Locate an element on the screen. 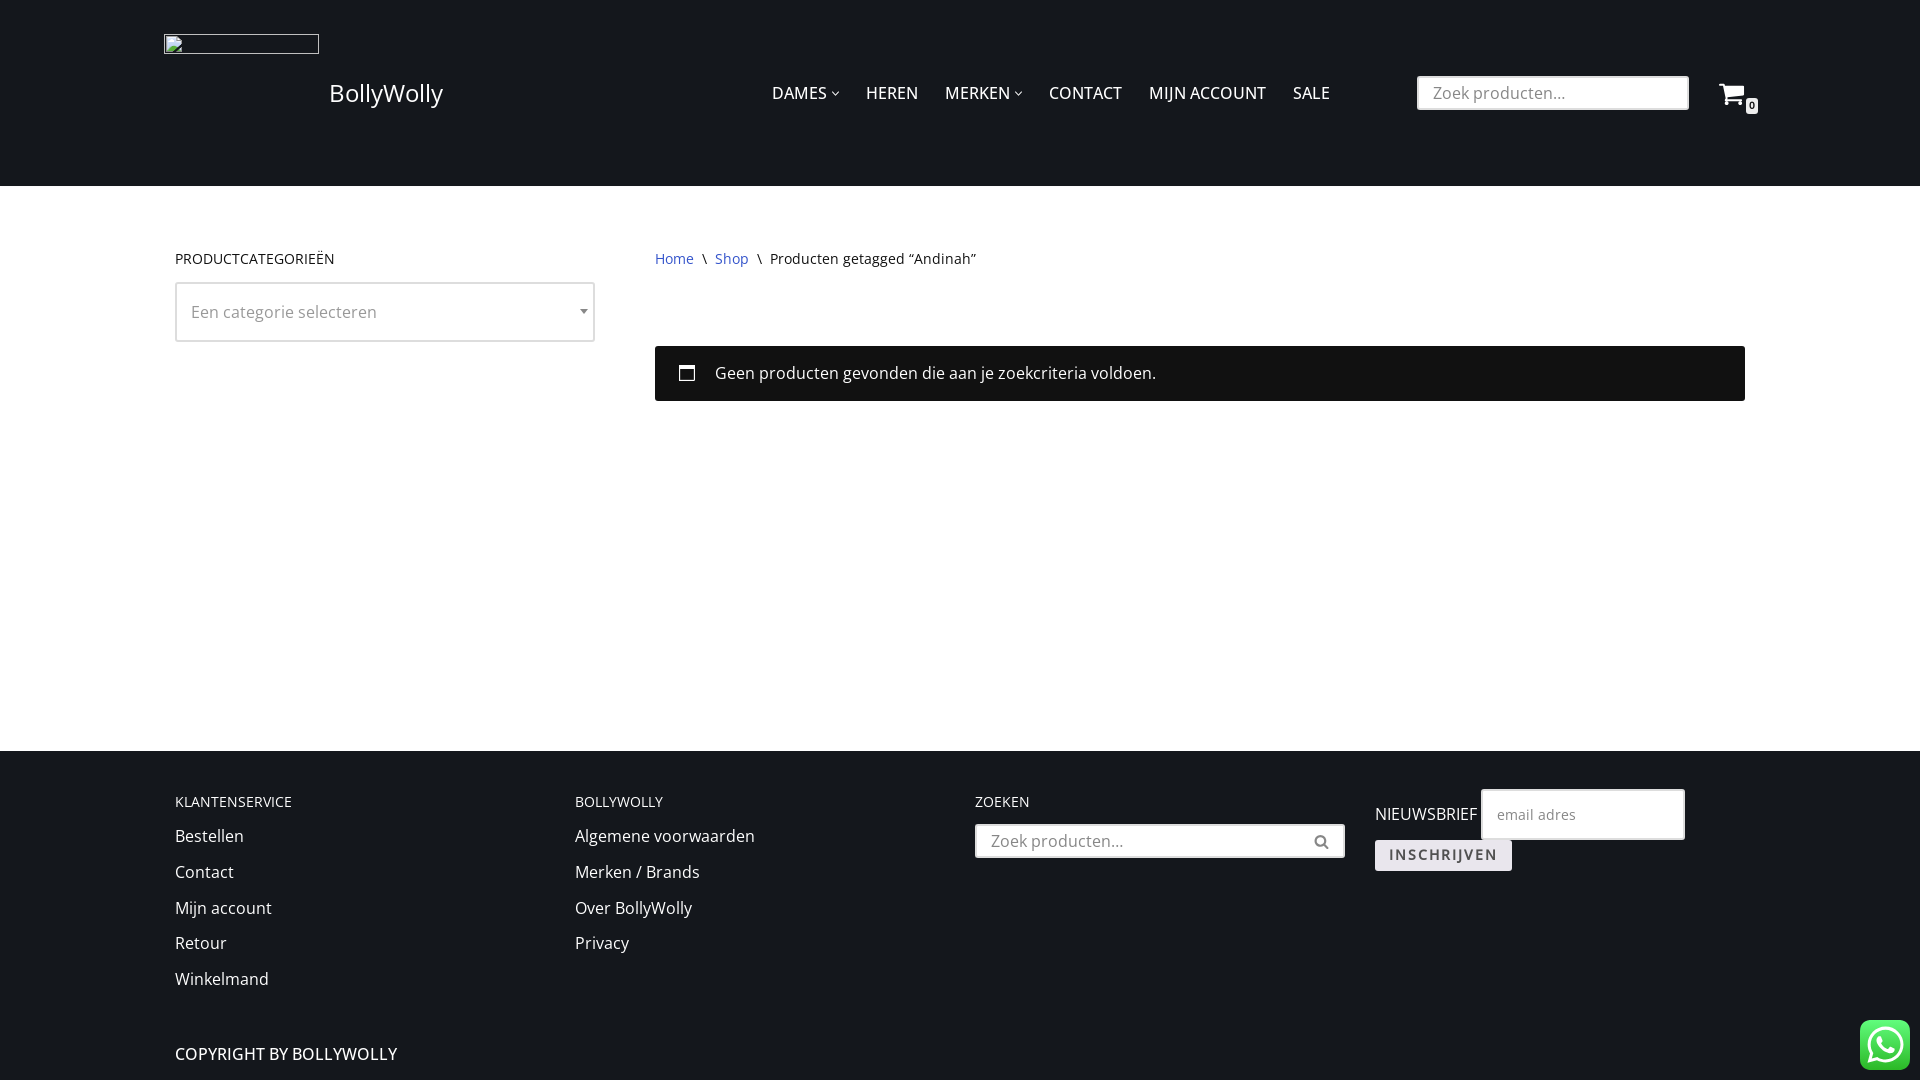  Ga naar de inhoud is located at coordinates (15, 42).